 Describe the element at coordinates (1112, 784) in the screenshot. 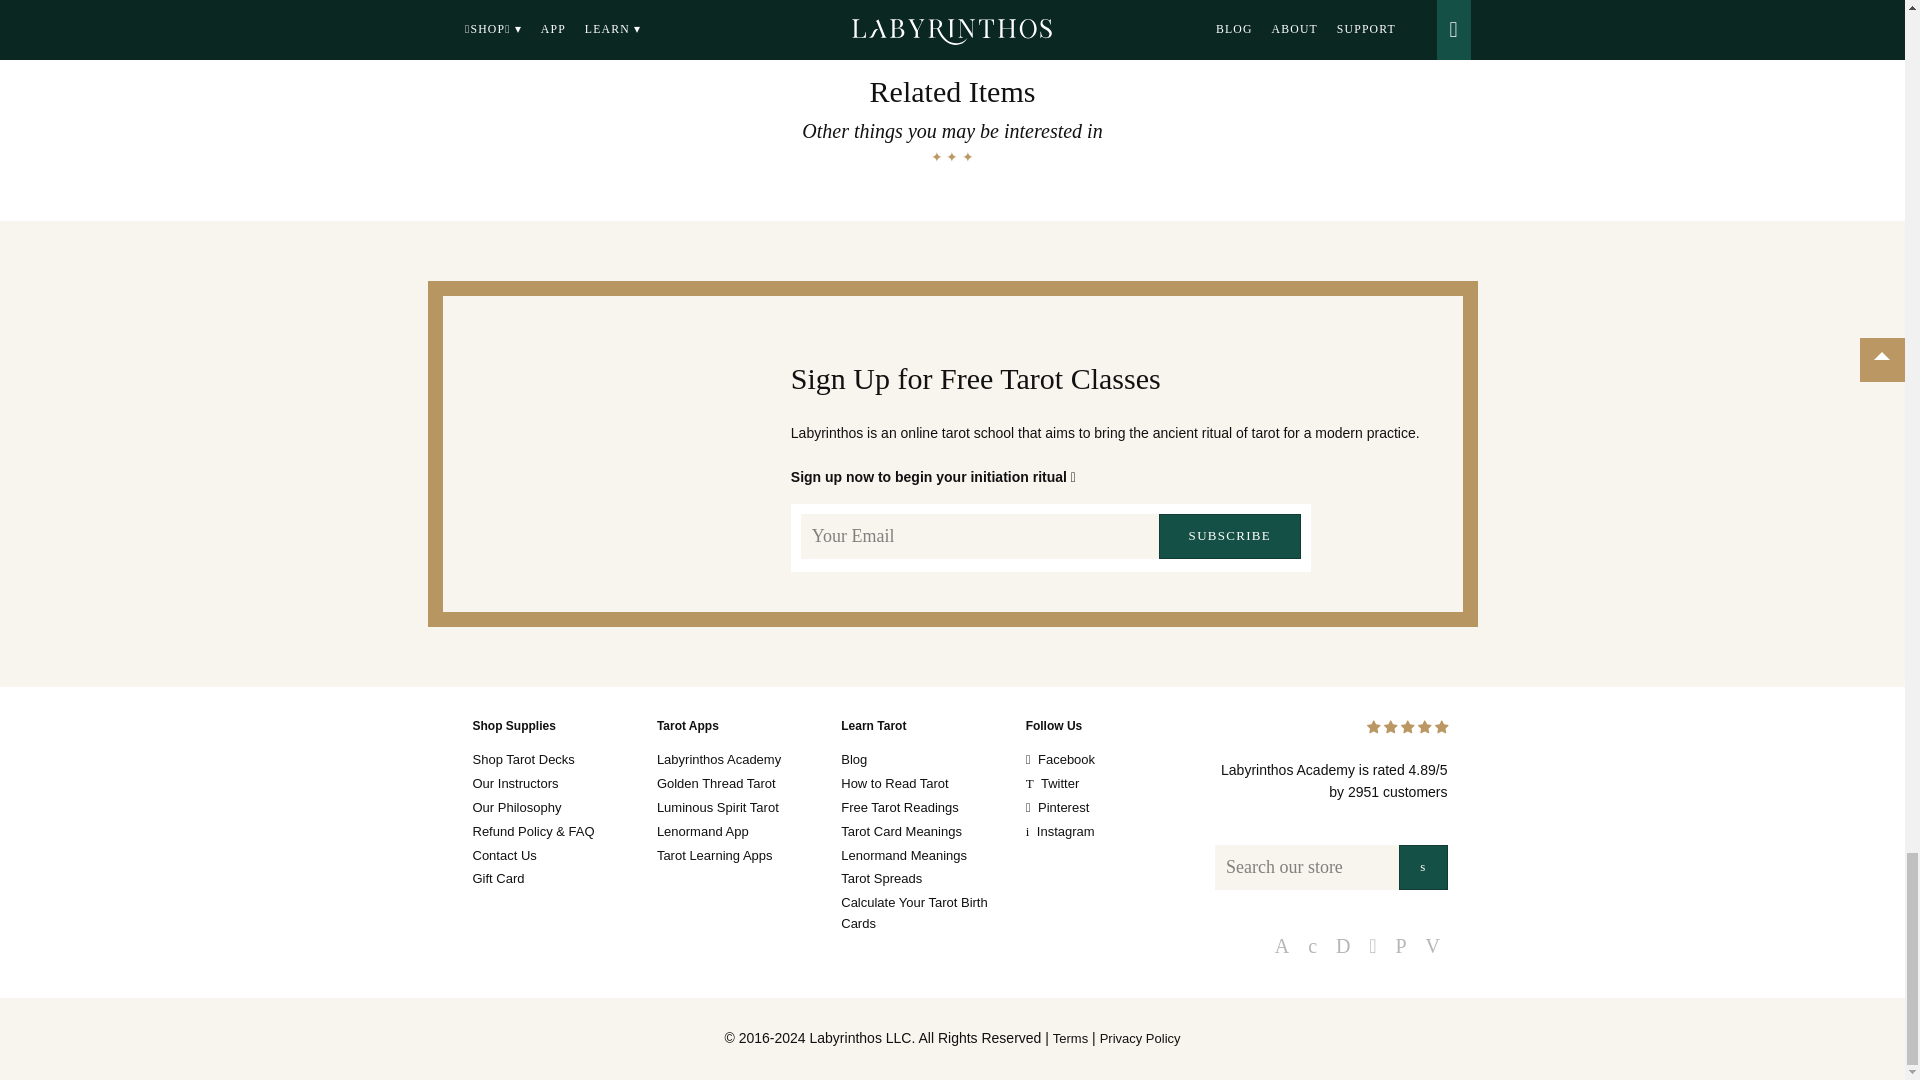

I see `Labyrinthos on Twitter` at that location.